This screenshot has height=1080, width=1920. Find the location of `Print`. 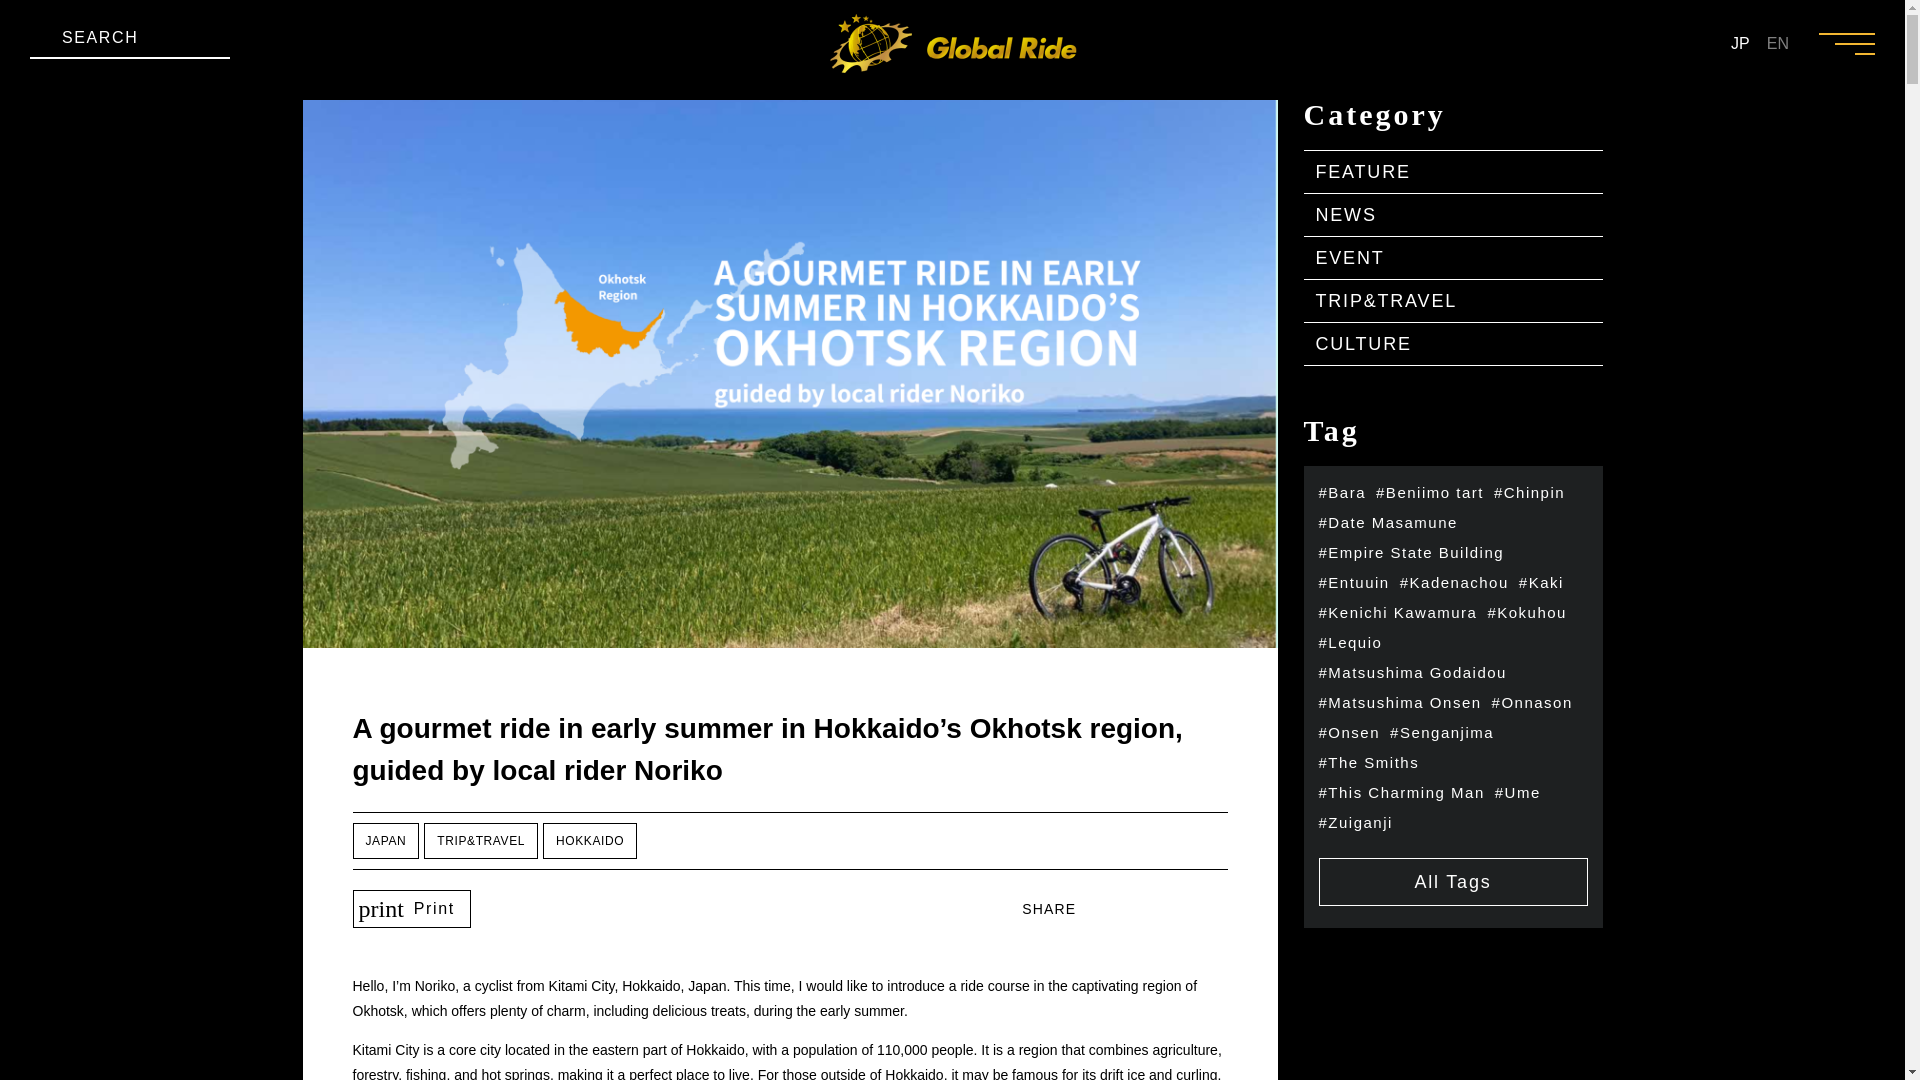

Print is located at coordinates (434, 909).